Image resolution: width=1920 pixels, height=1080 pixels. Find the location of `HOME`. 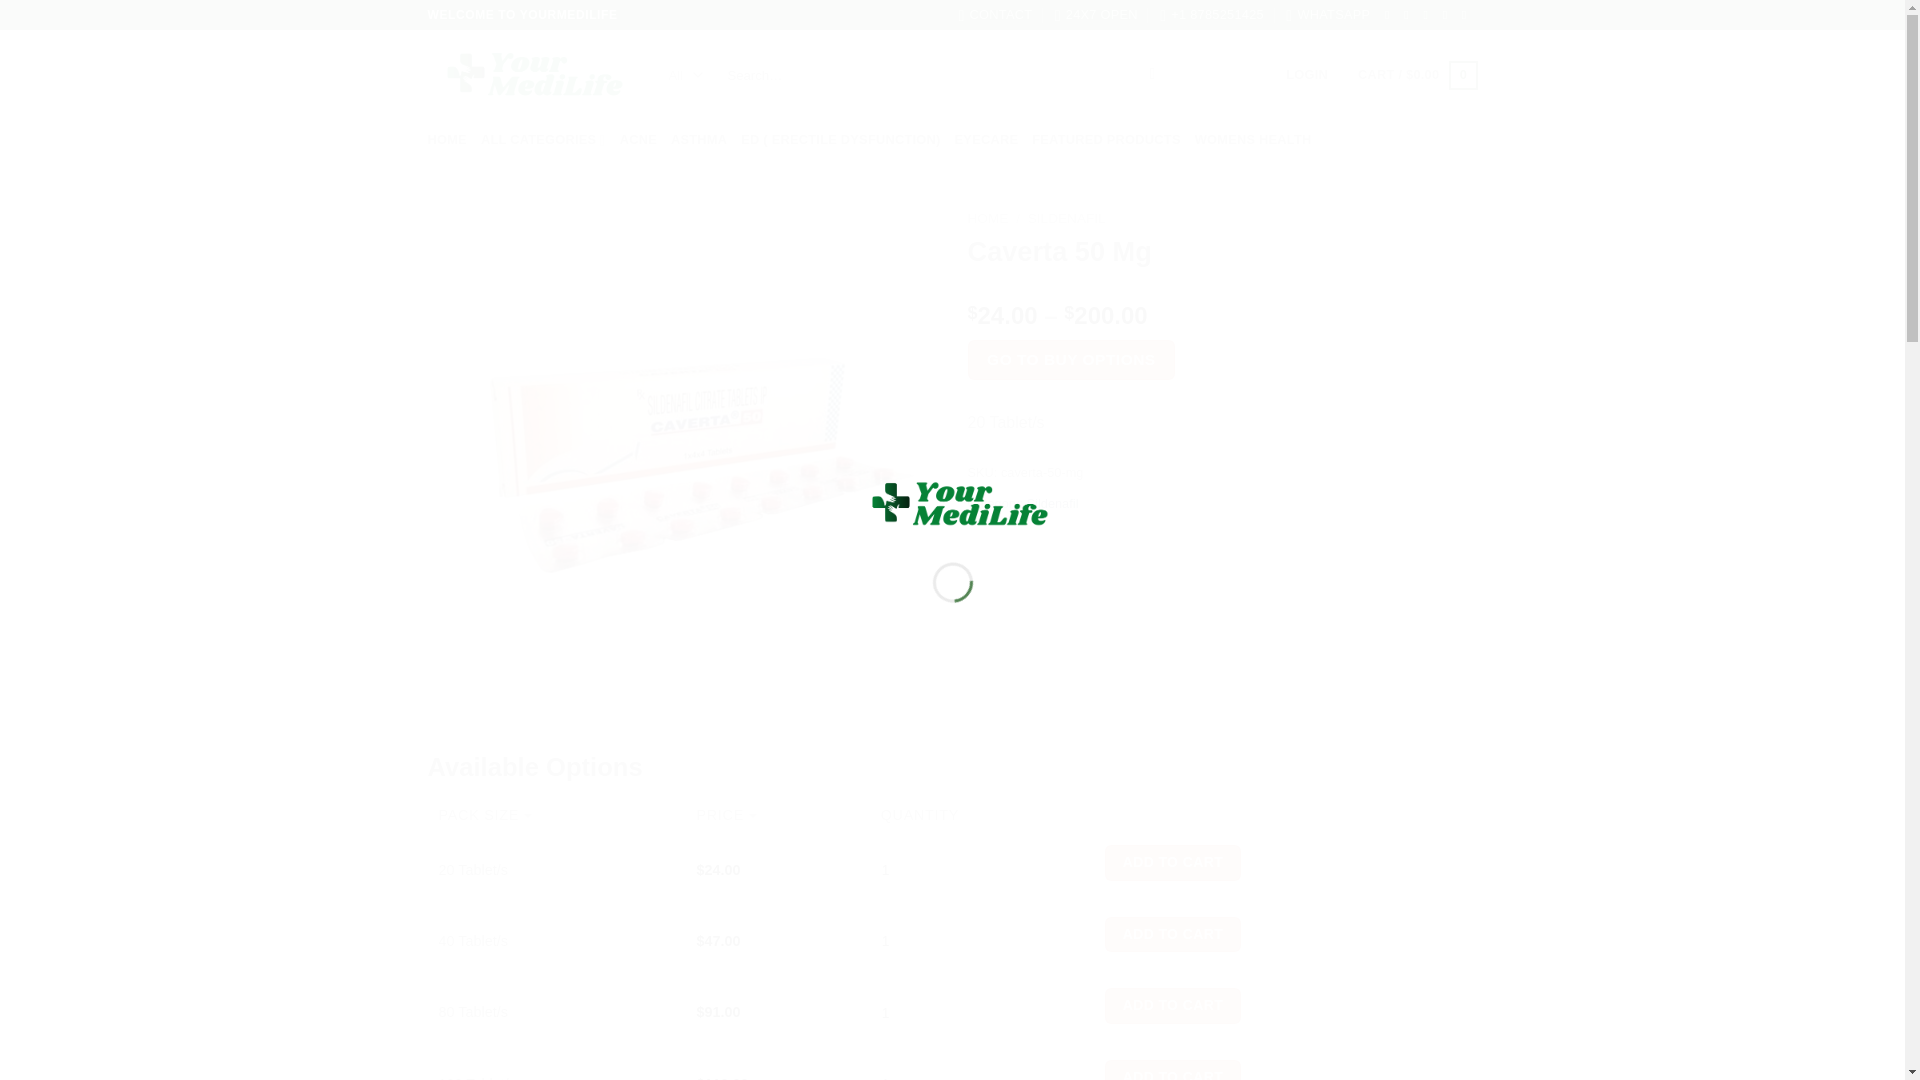

HOME is located at coordinates (447, 139).